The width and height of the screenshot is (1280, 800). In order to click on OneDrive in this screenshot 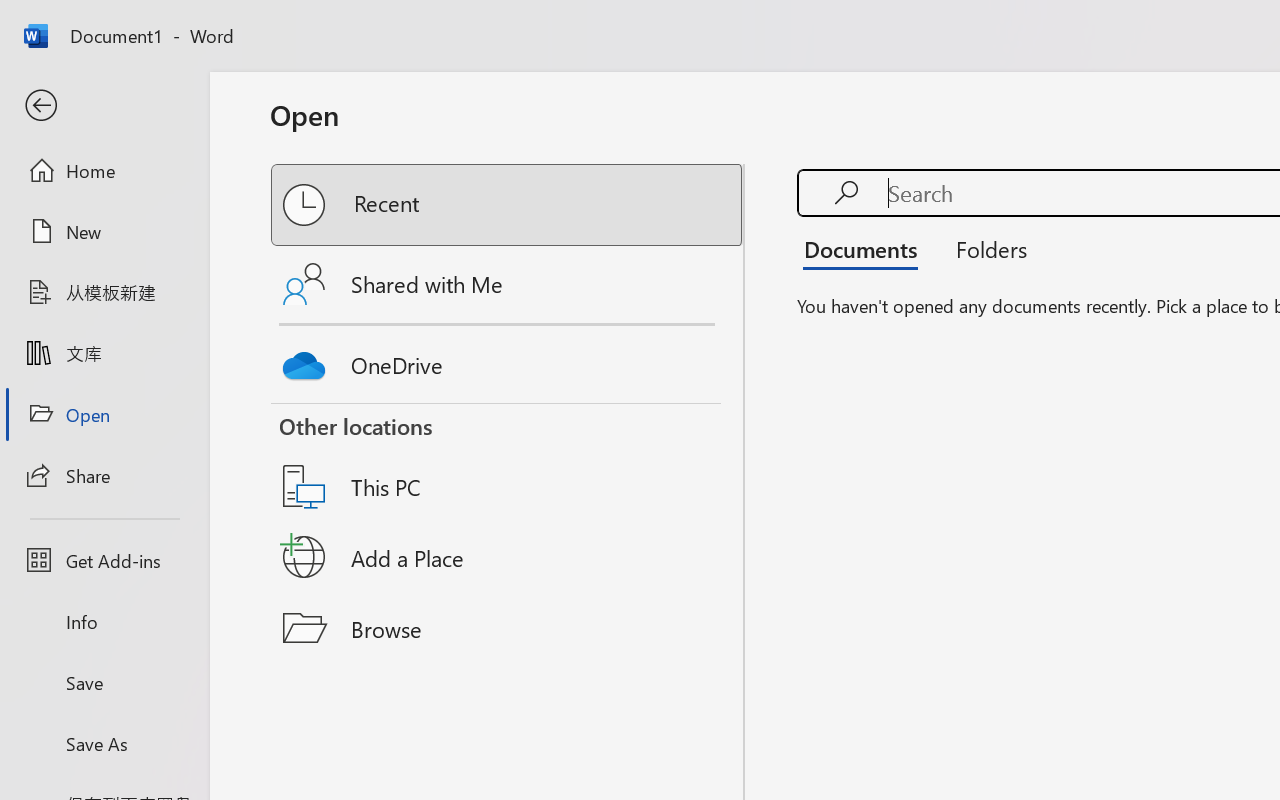, I will do `click(508, 360)`.